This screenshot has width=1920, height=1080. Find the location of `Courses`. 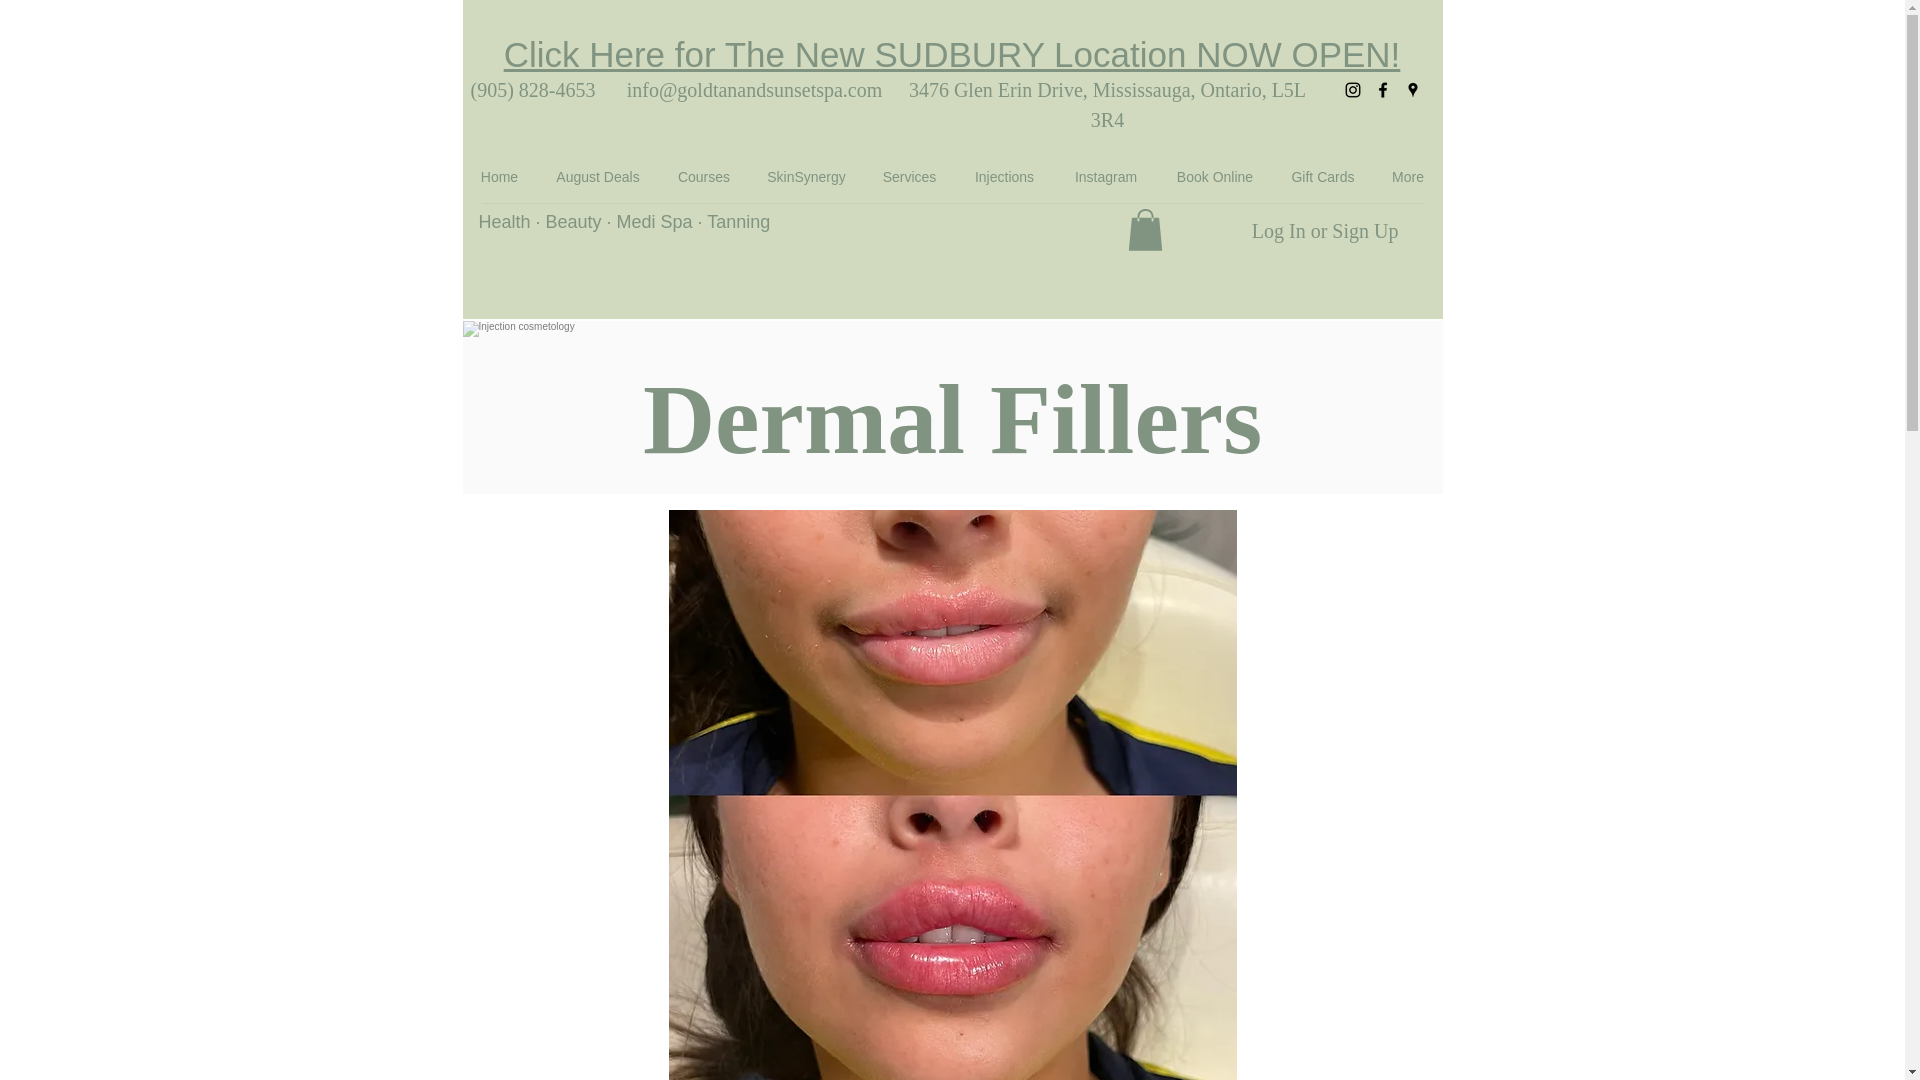

Courses is located at coordinates (704, 176).